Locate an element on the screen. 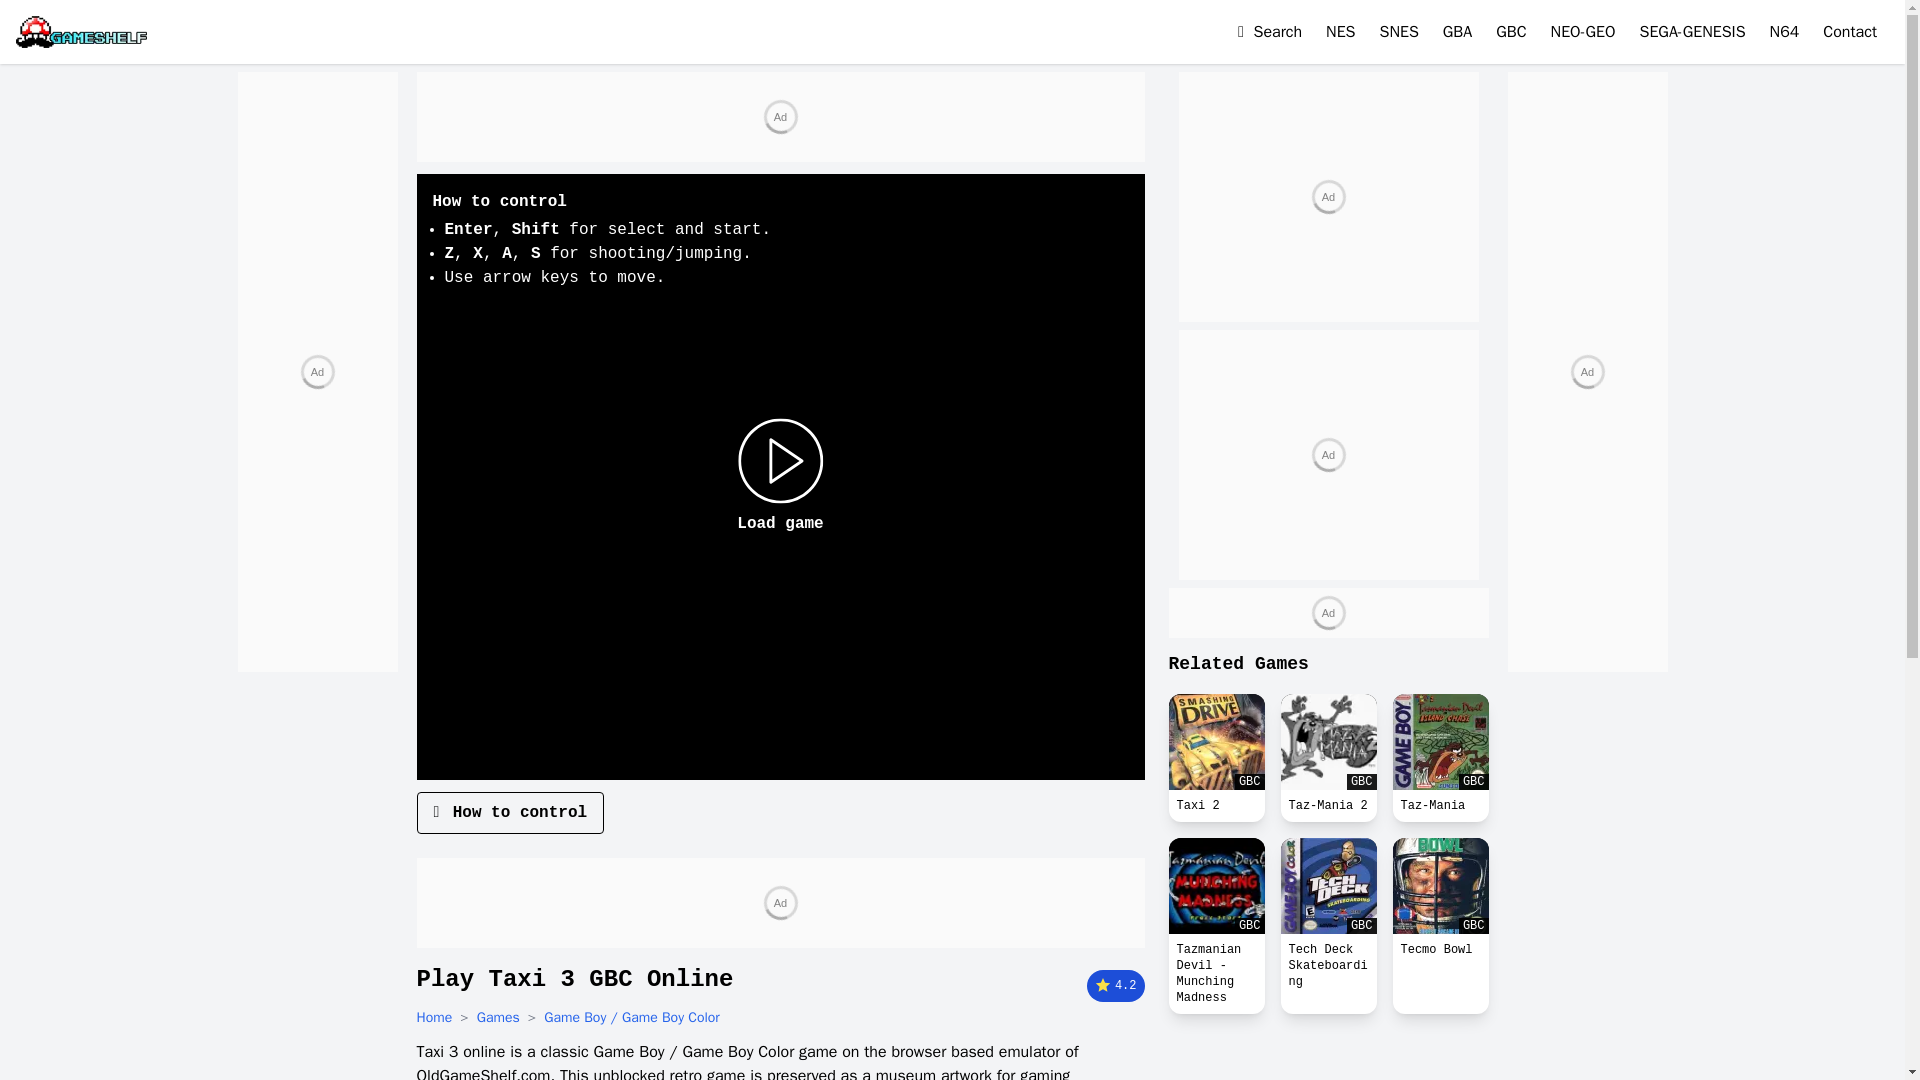 This screenshot has height=1080, width=1920. Tazmanian Devil - Munching Madness is located at coordinates (1215, 974).